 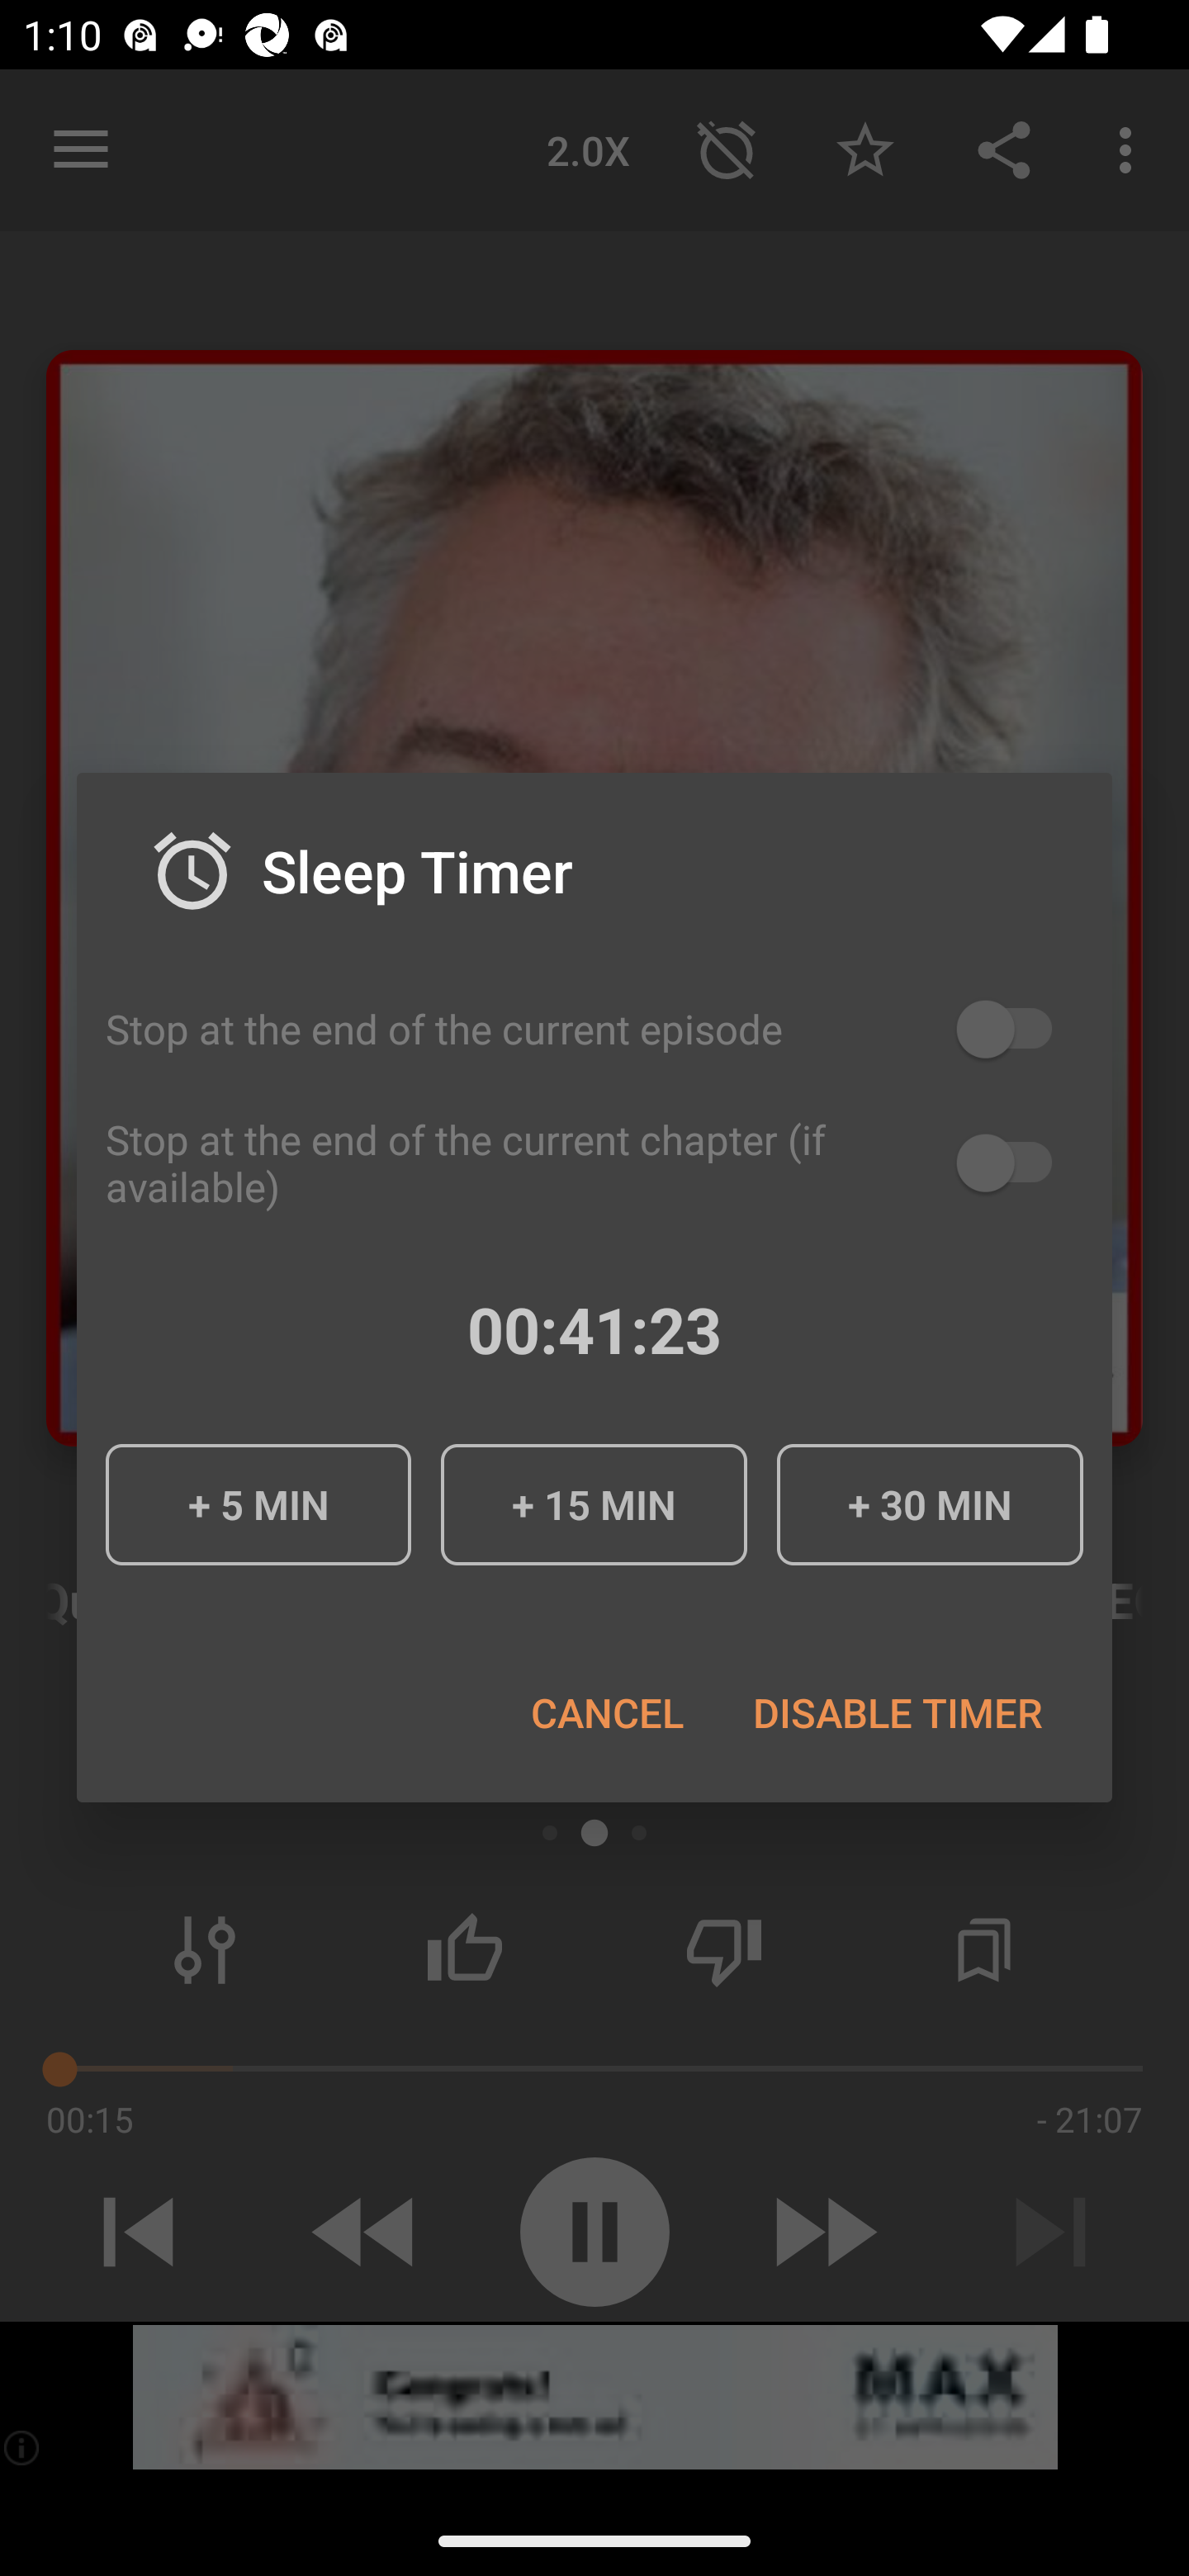 I want to click on DISABLE TIMER, so click(x=897, y=1712).